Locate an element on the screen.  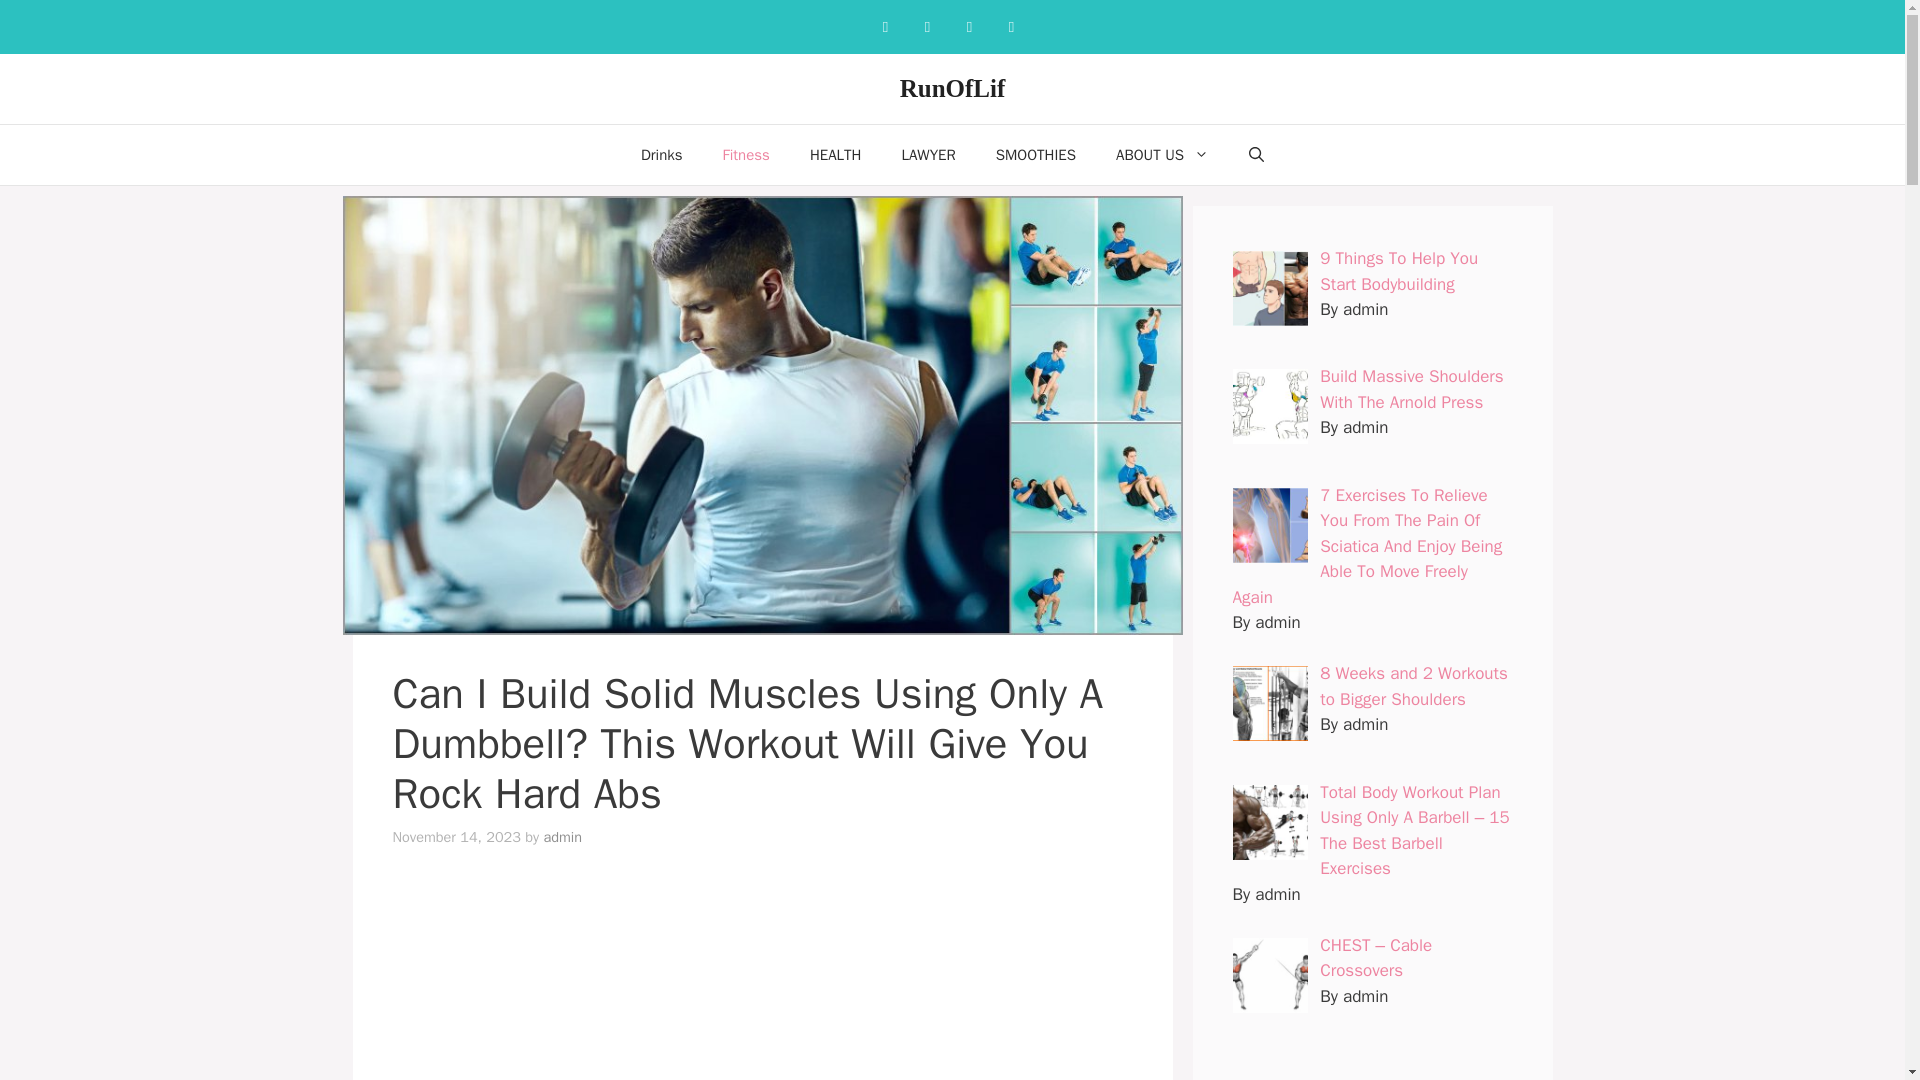
Twitter is located at coordinates (1010, 26).